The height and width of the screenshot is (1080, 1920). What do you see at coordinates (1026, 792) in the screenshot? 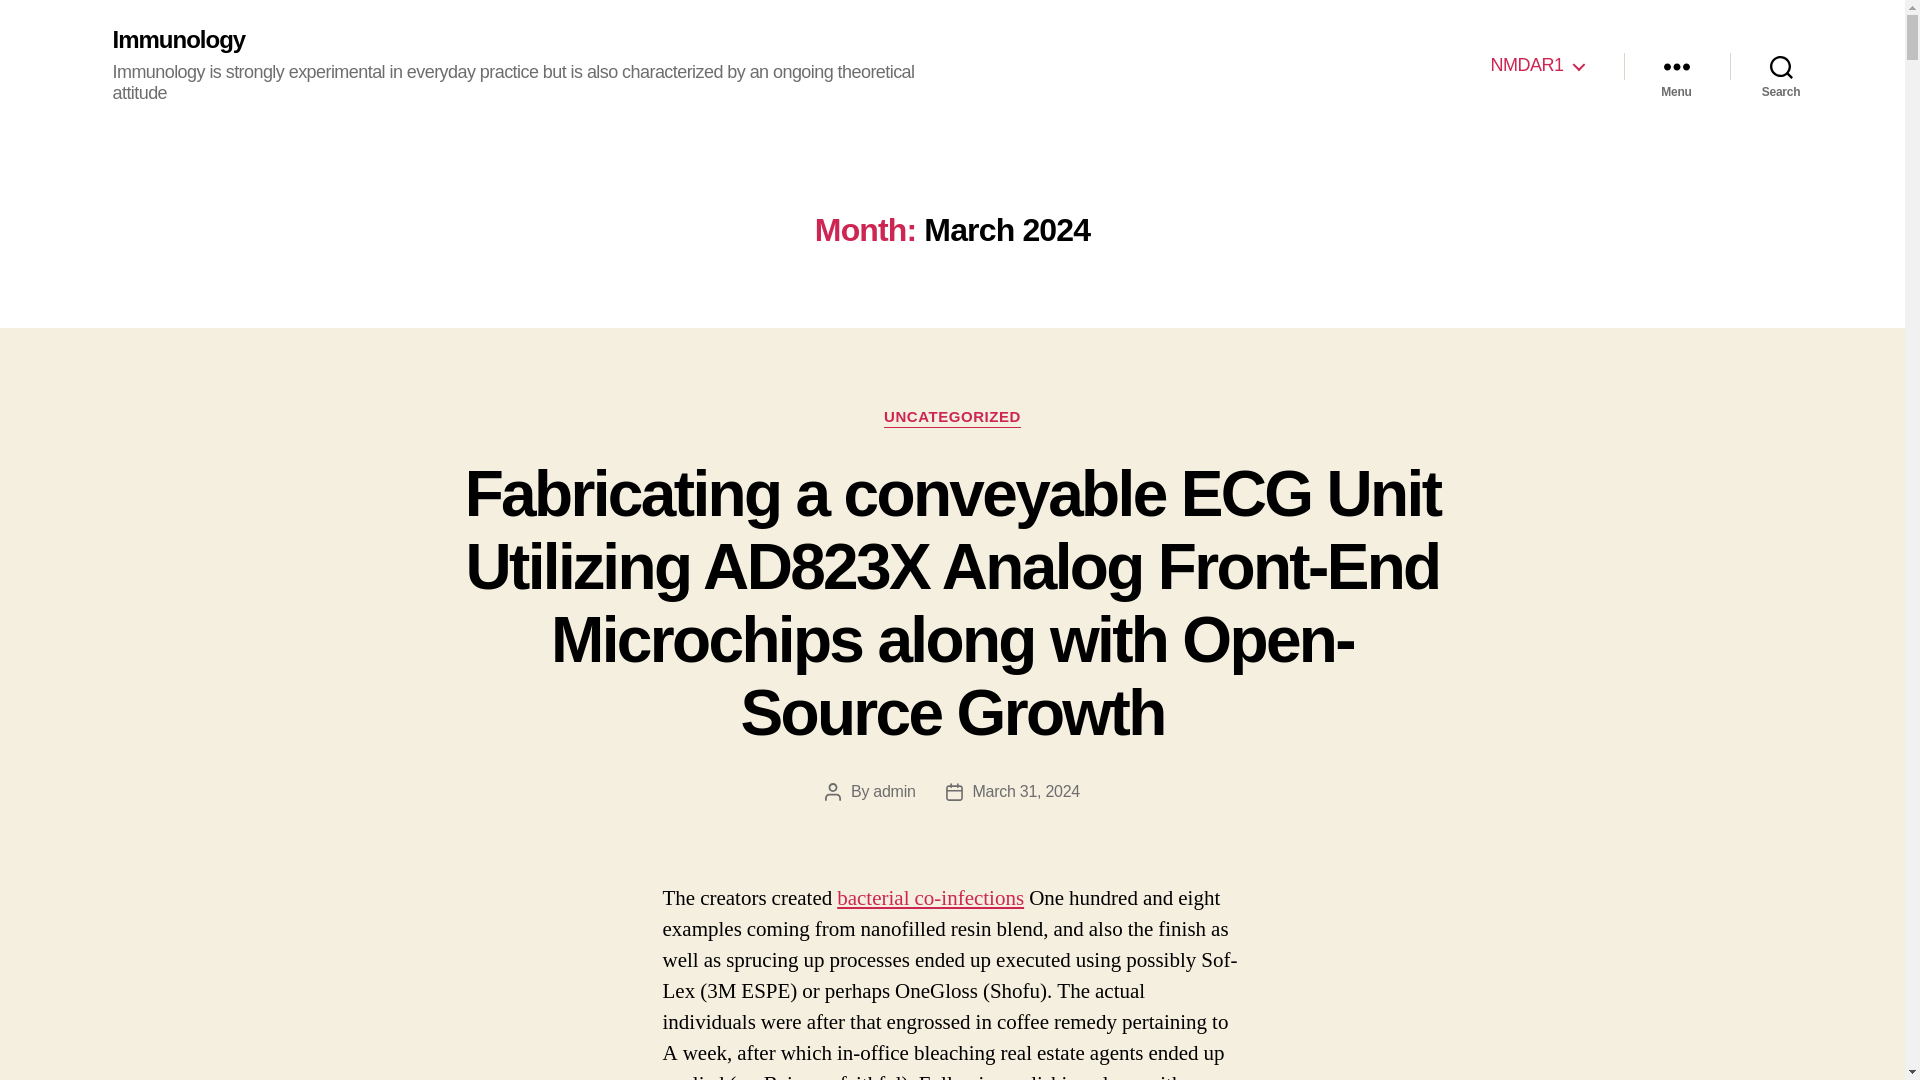
I see `March 31, 2024` at bounding box center [1026, 792].